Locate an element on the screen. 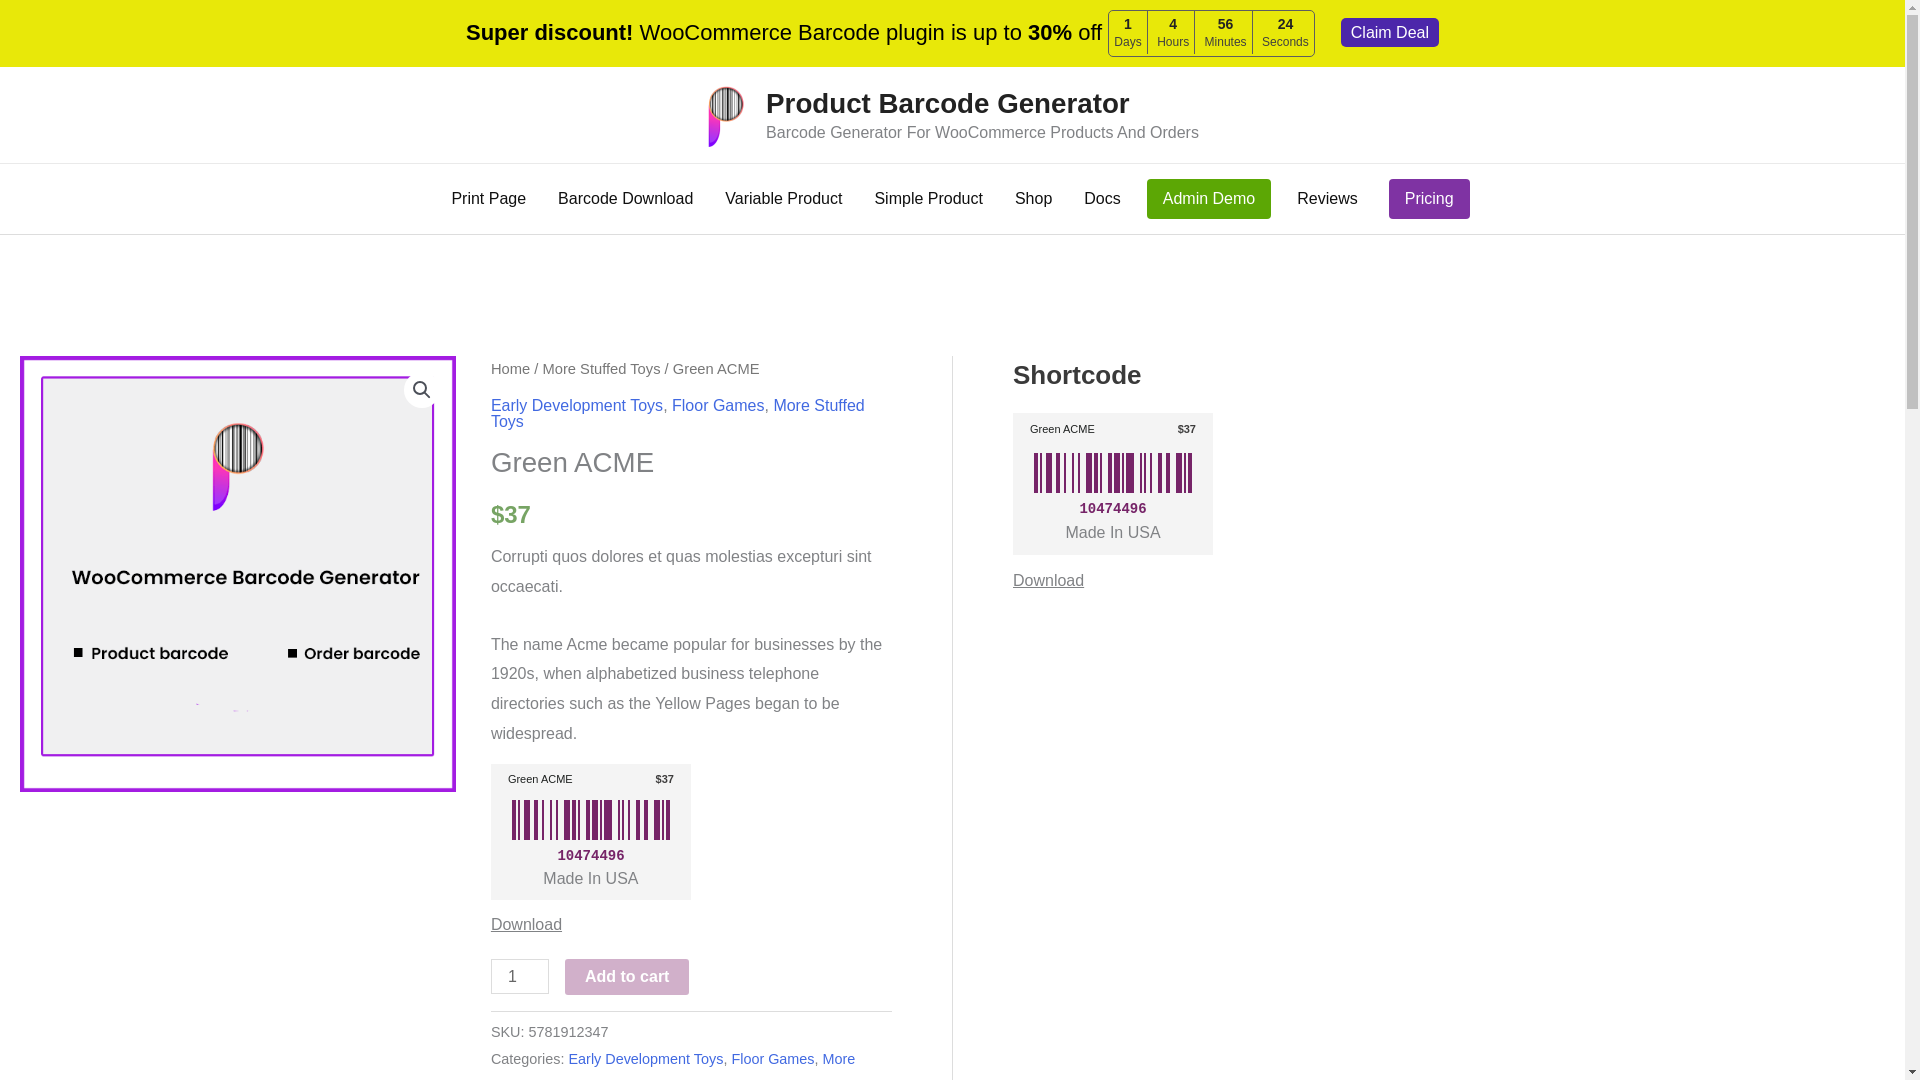 The image size is (1920, 1080). Early Development Toys is located at coordinates (646, 1058).